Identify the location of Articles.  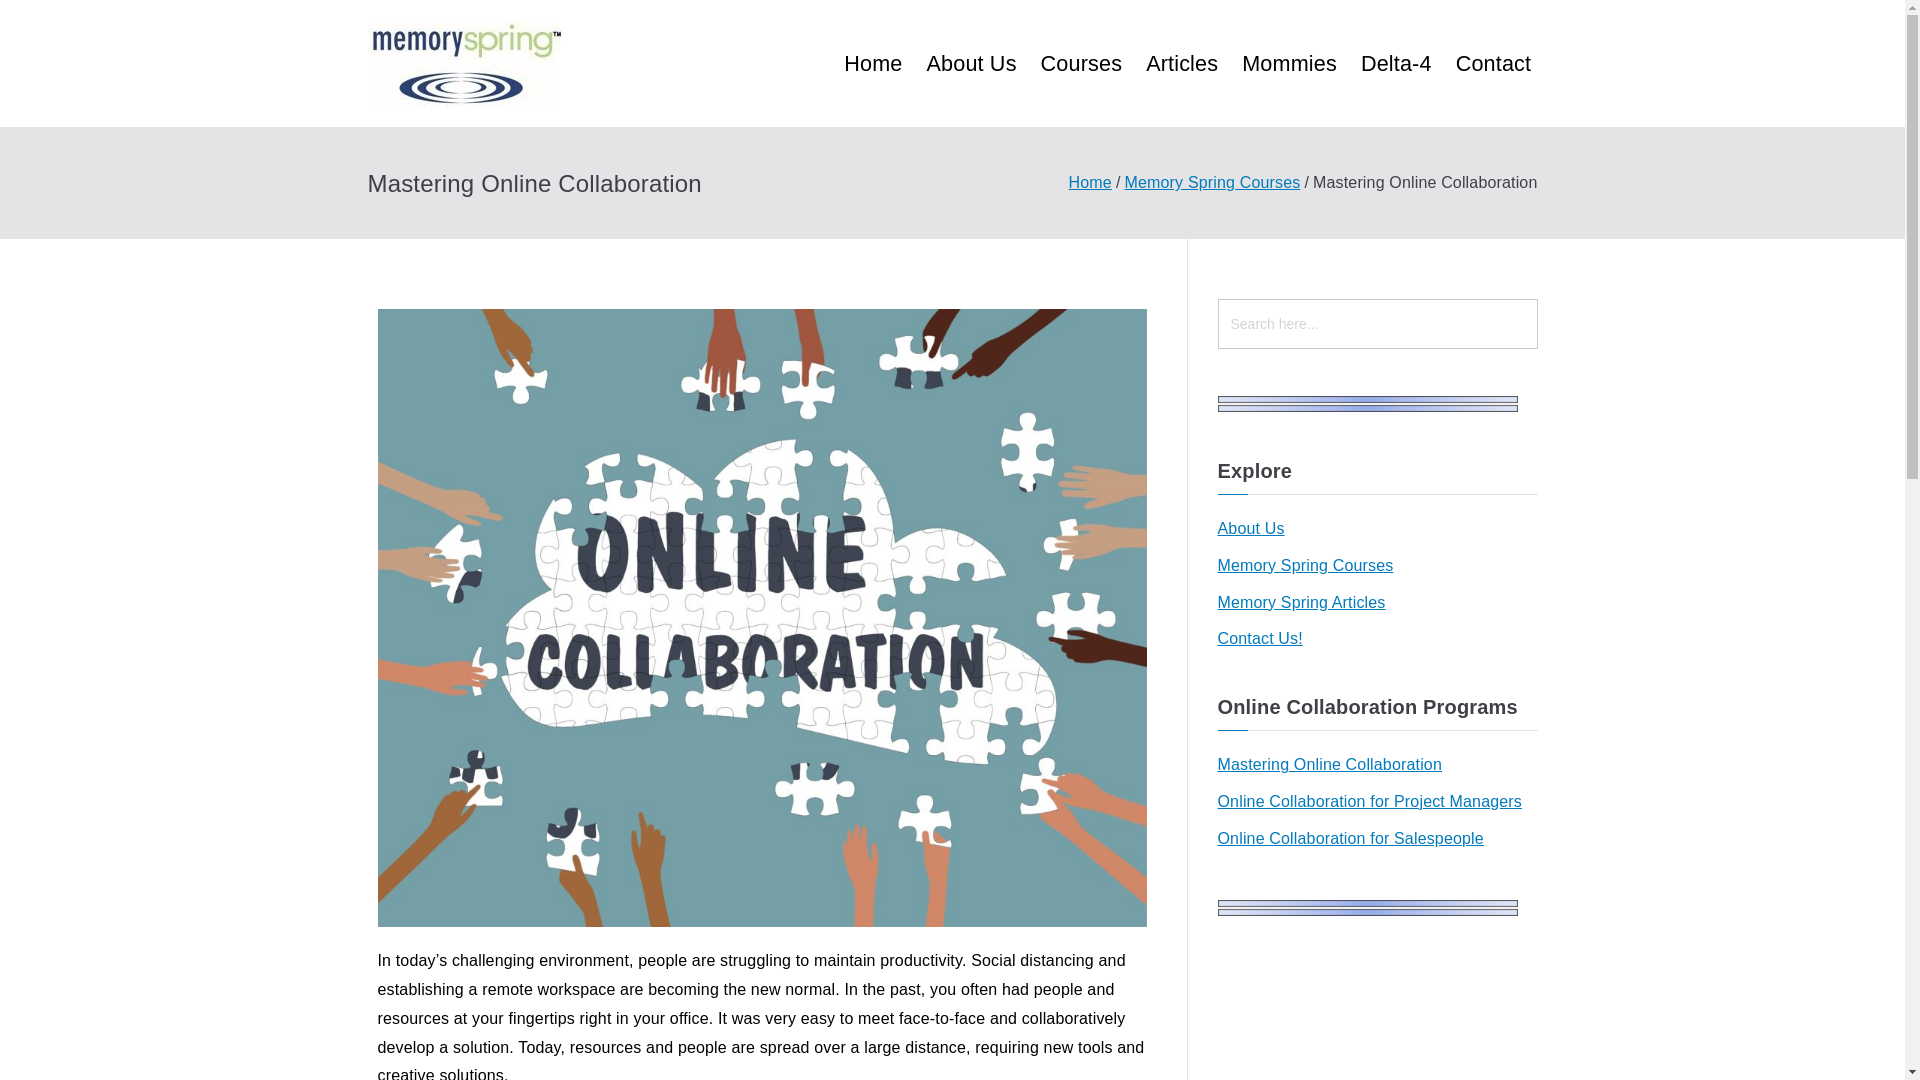
(1182, 62).